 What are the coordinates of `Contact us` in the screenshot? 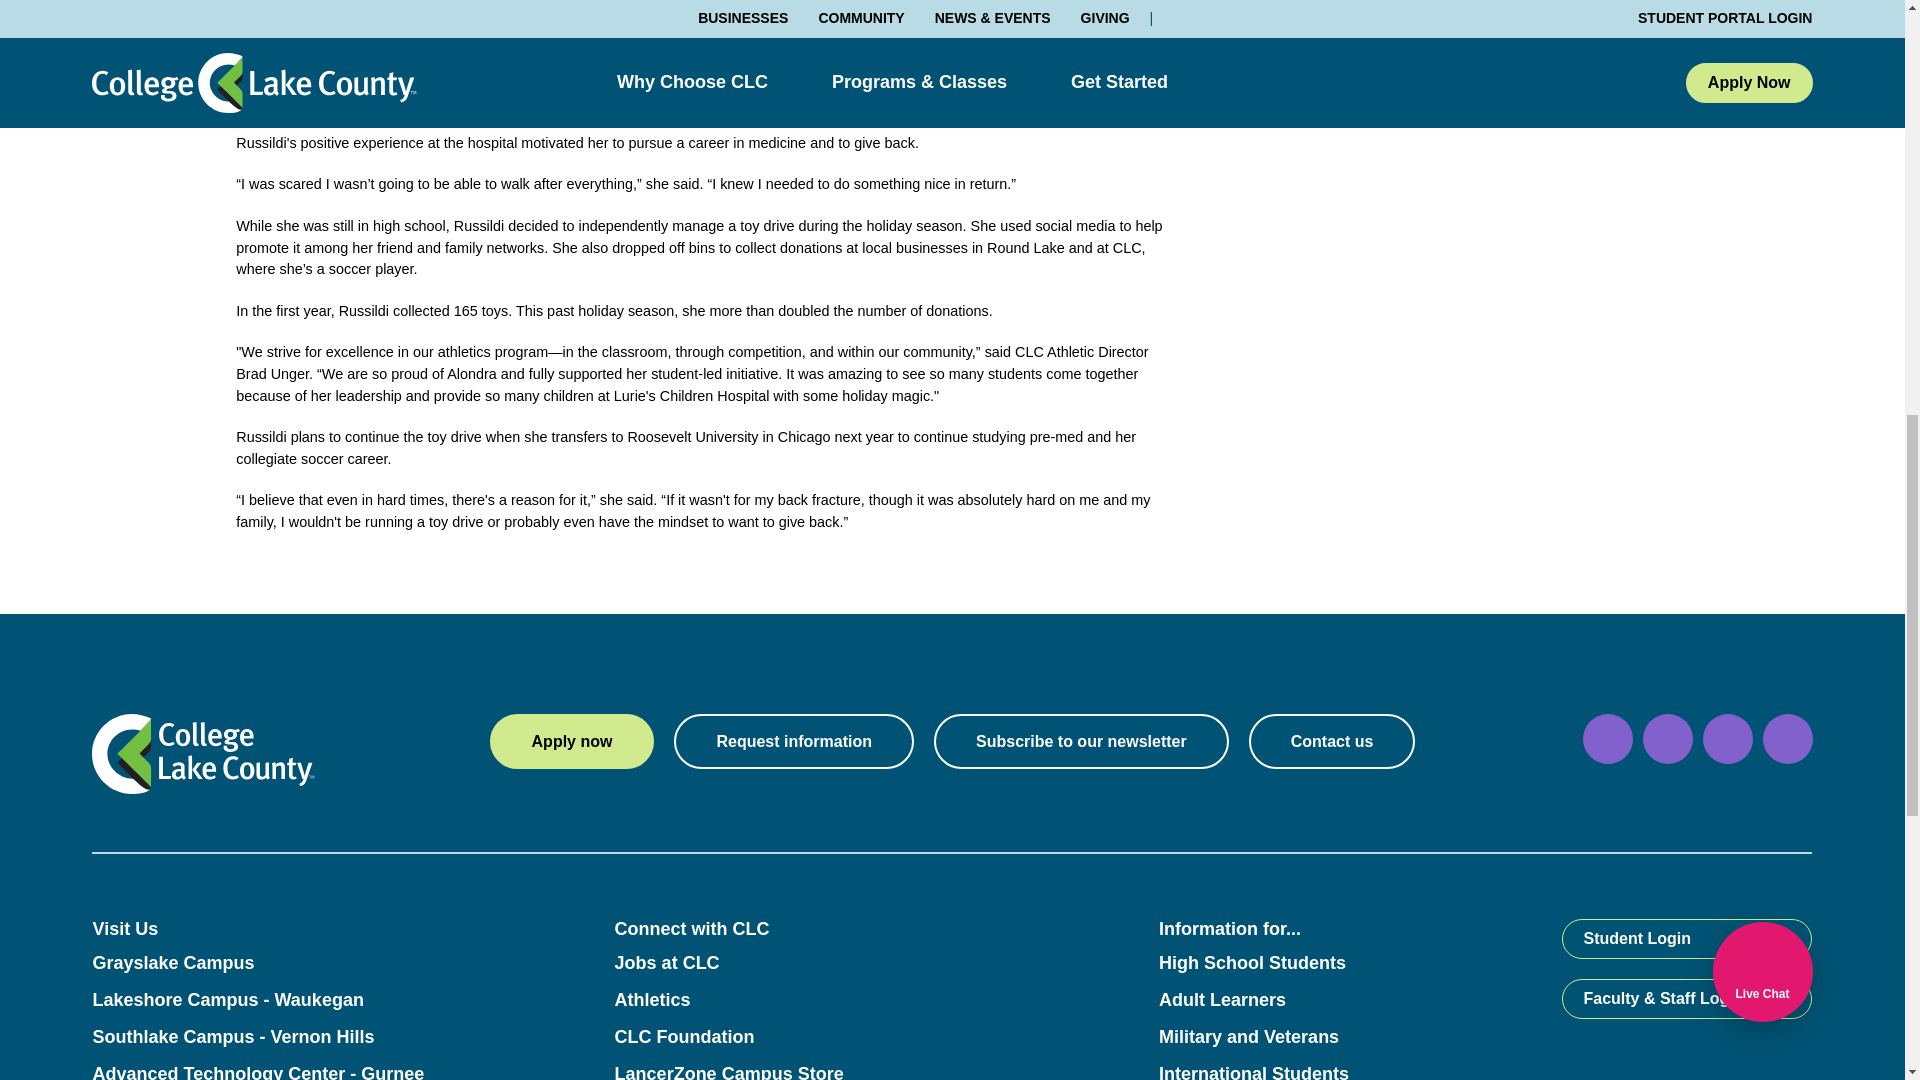 It's located at (1332, 740).